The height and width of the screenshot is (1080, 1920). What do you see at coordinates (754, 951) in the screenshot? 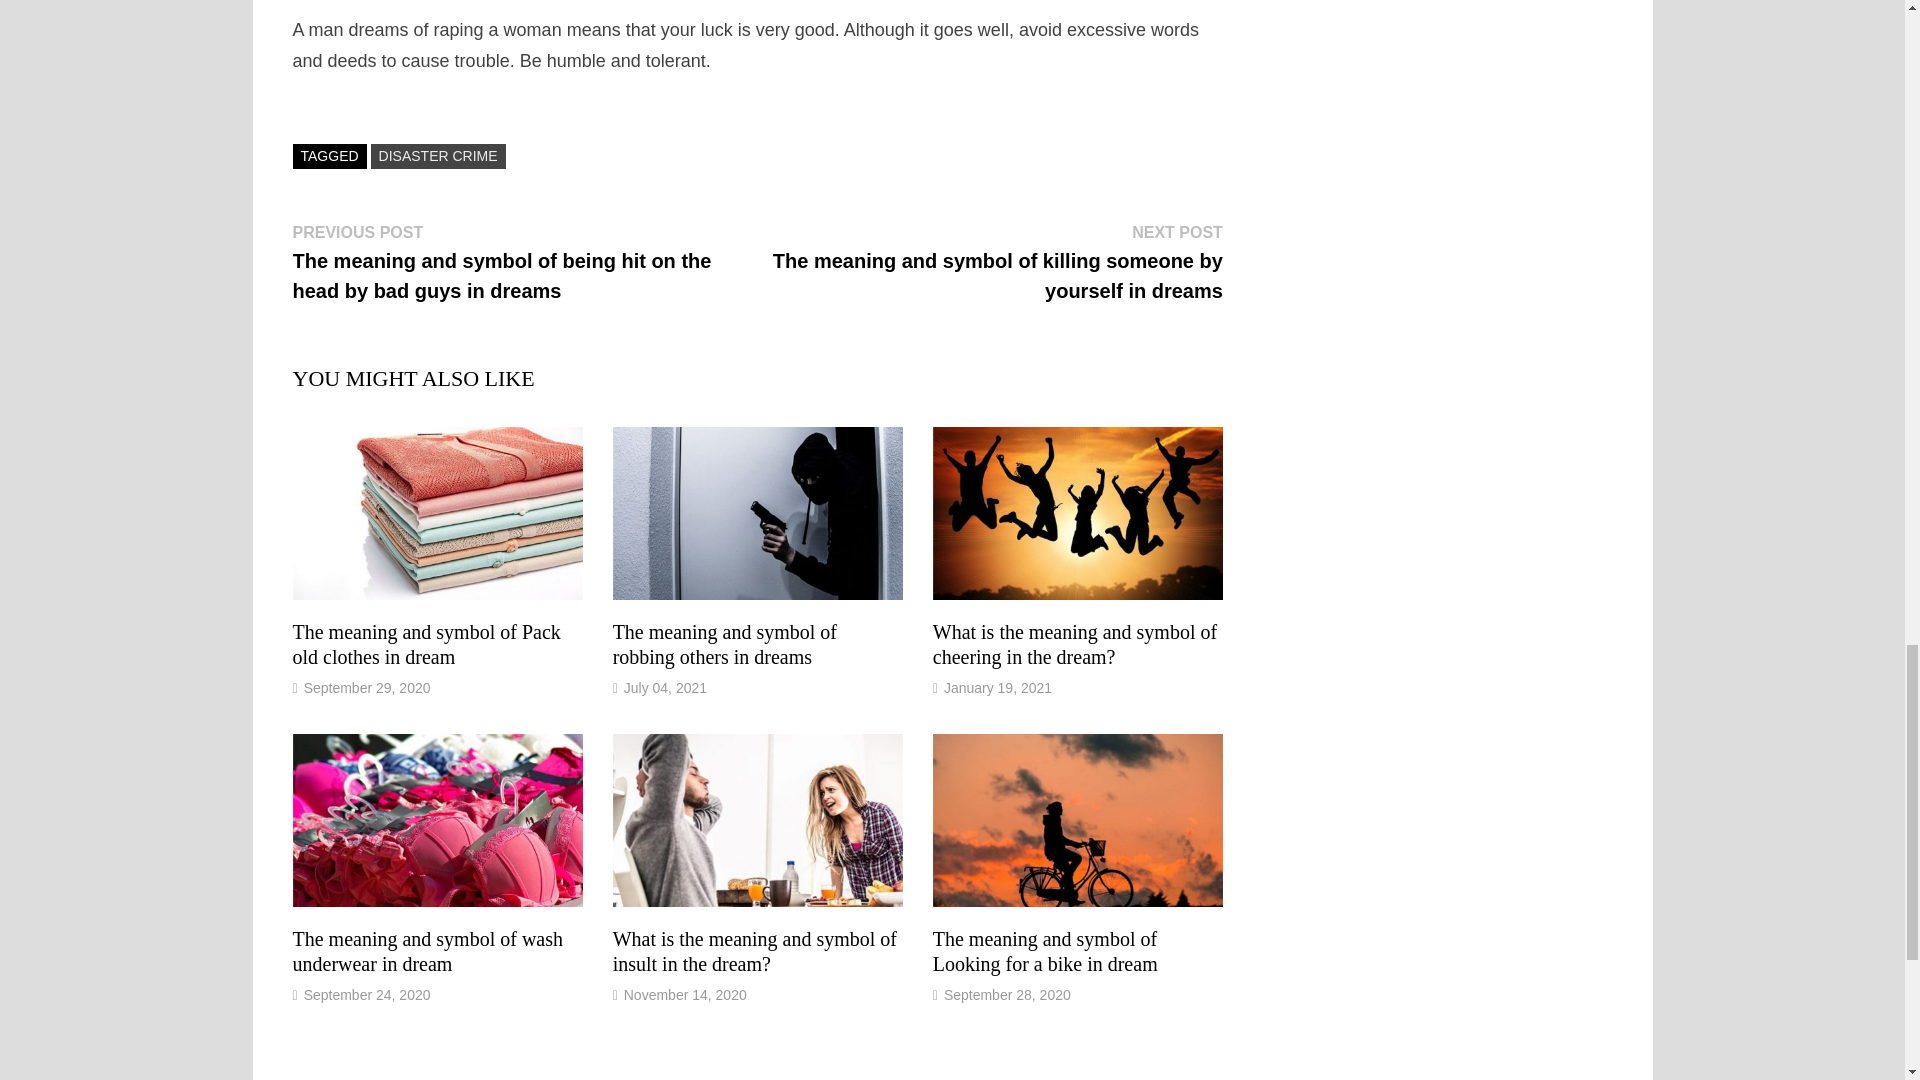
I see `What is the meaning and symbol of insult in the dream?` at bounding box center [754, 951].